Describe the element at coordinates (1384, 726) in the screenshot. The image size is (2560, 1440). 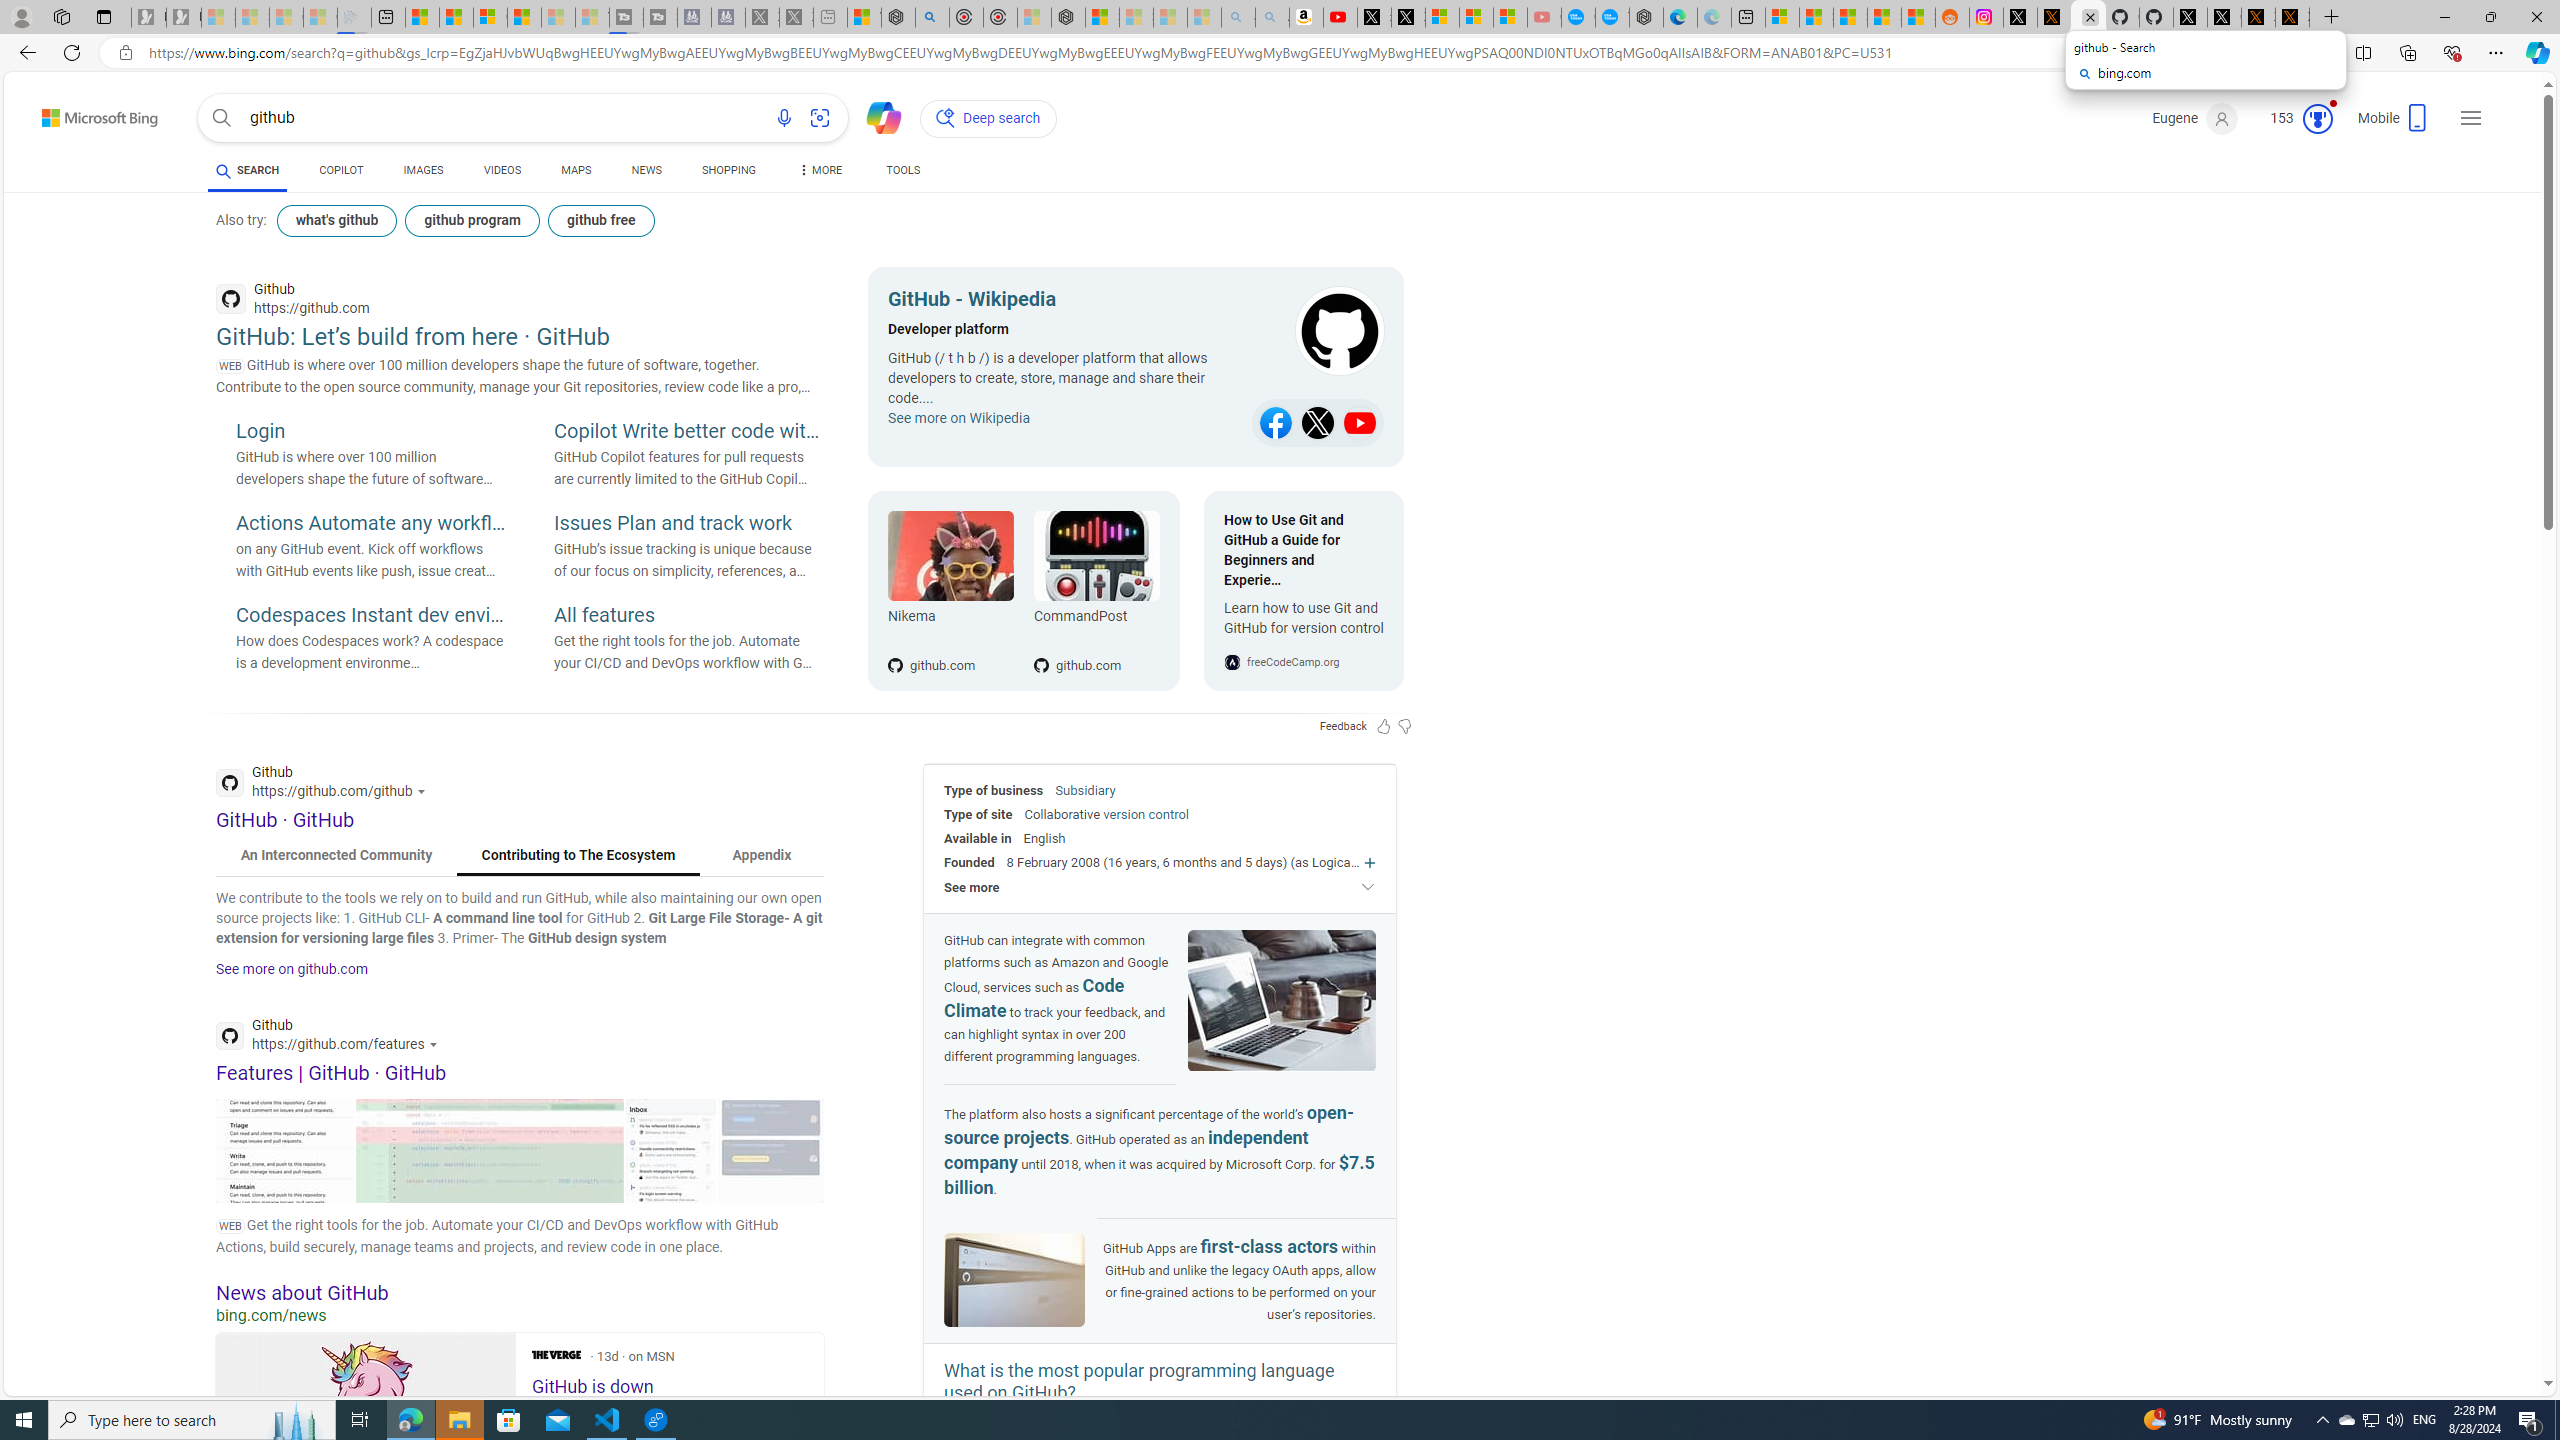
I see `Feedback Like` at that location.